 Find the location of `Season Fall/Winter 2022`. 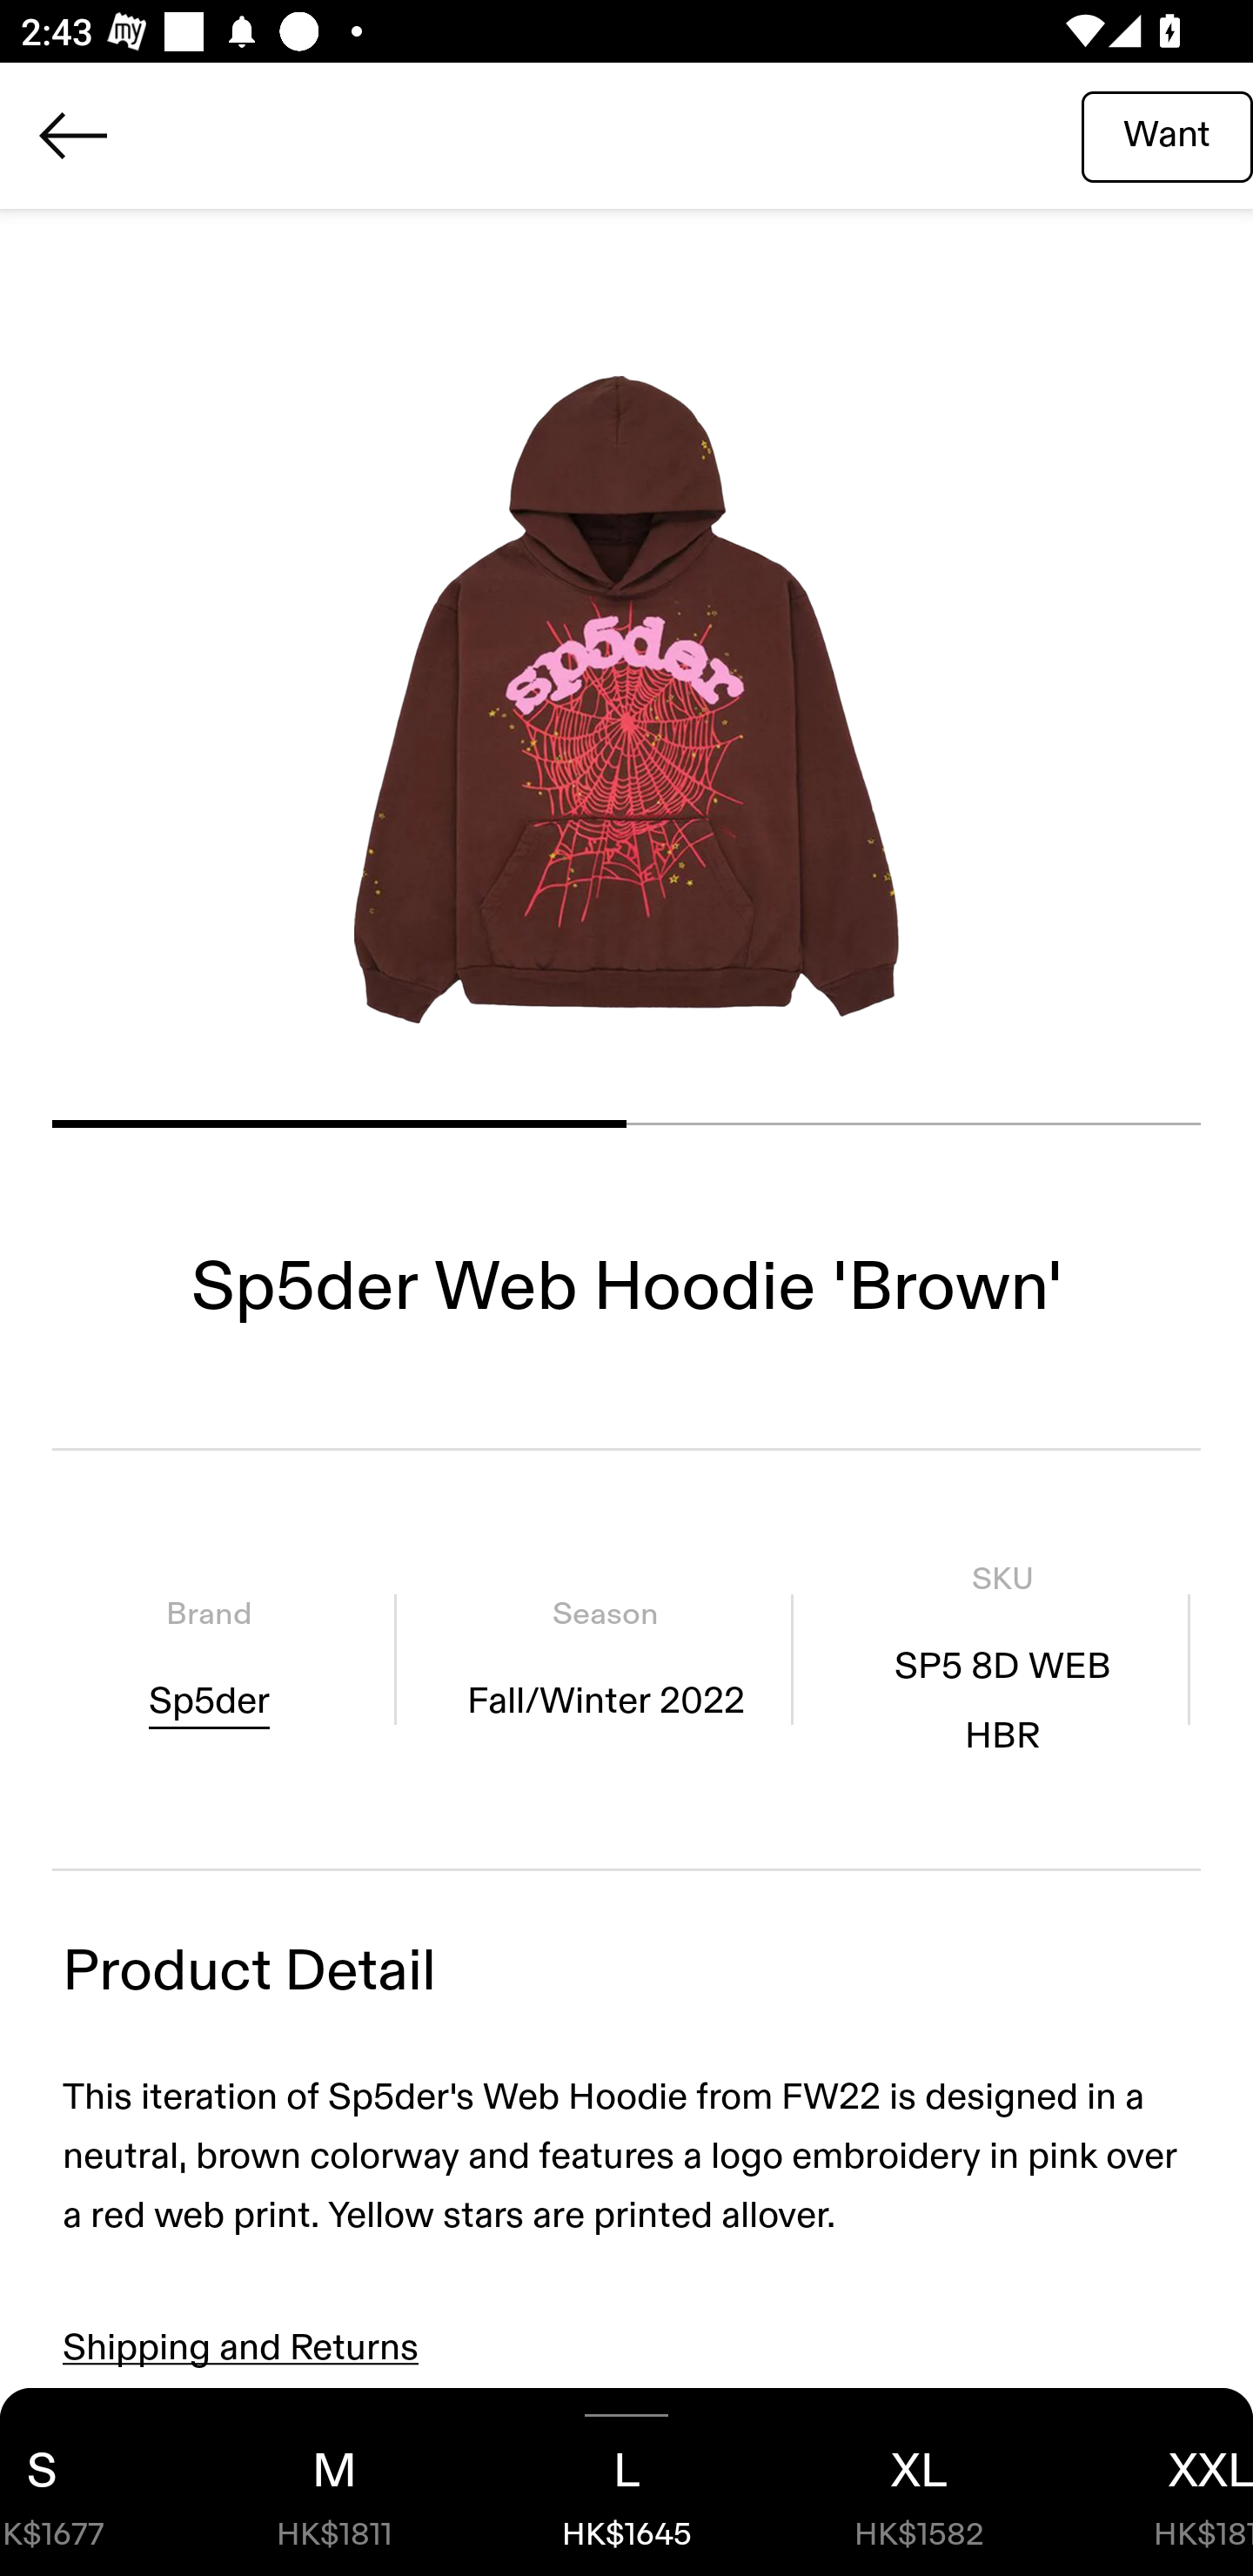

Season Fall/Winter 2022 is located at coordinates (605, 1659).